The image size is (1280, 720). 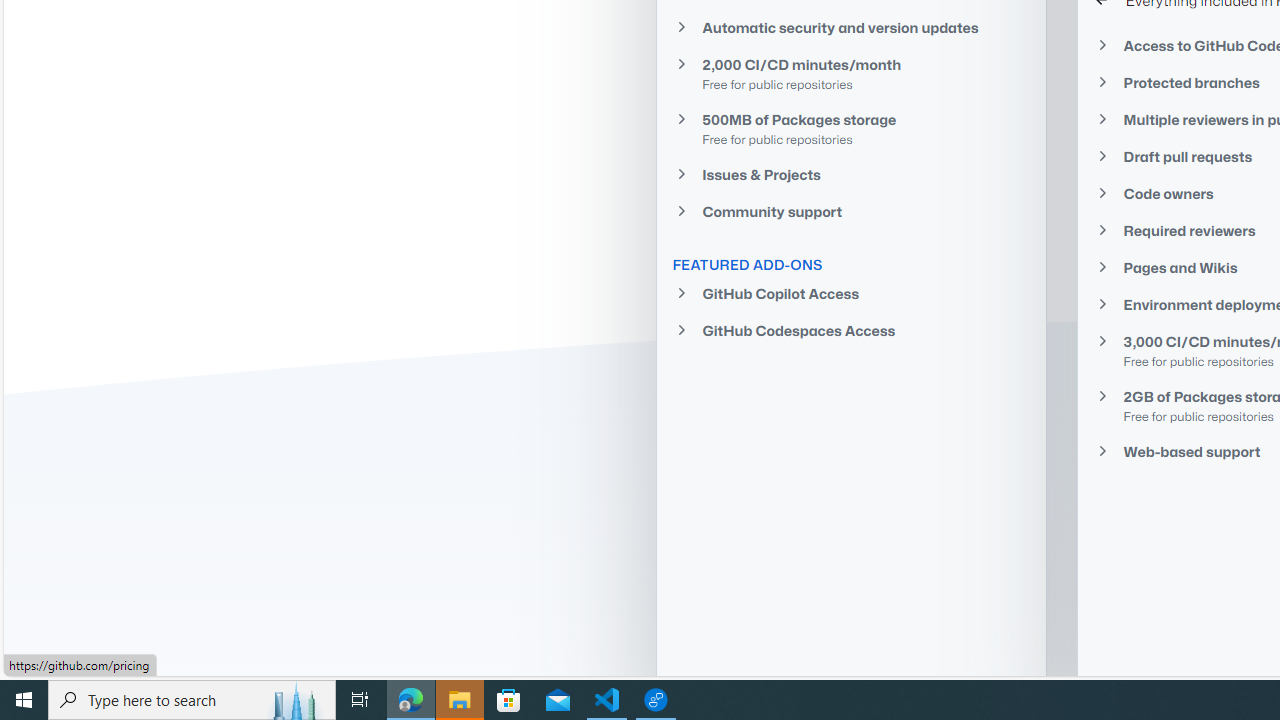 What do you see at coordinates (851, 26) in the screenshot?
I see `Automatic security and version updates` at bounding box center [851, 26].